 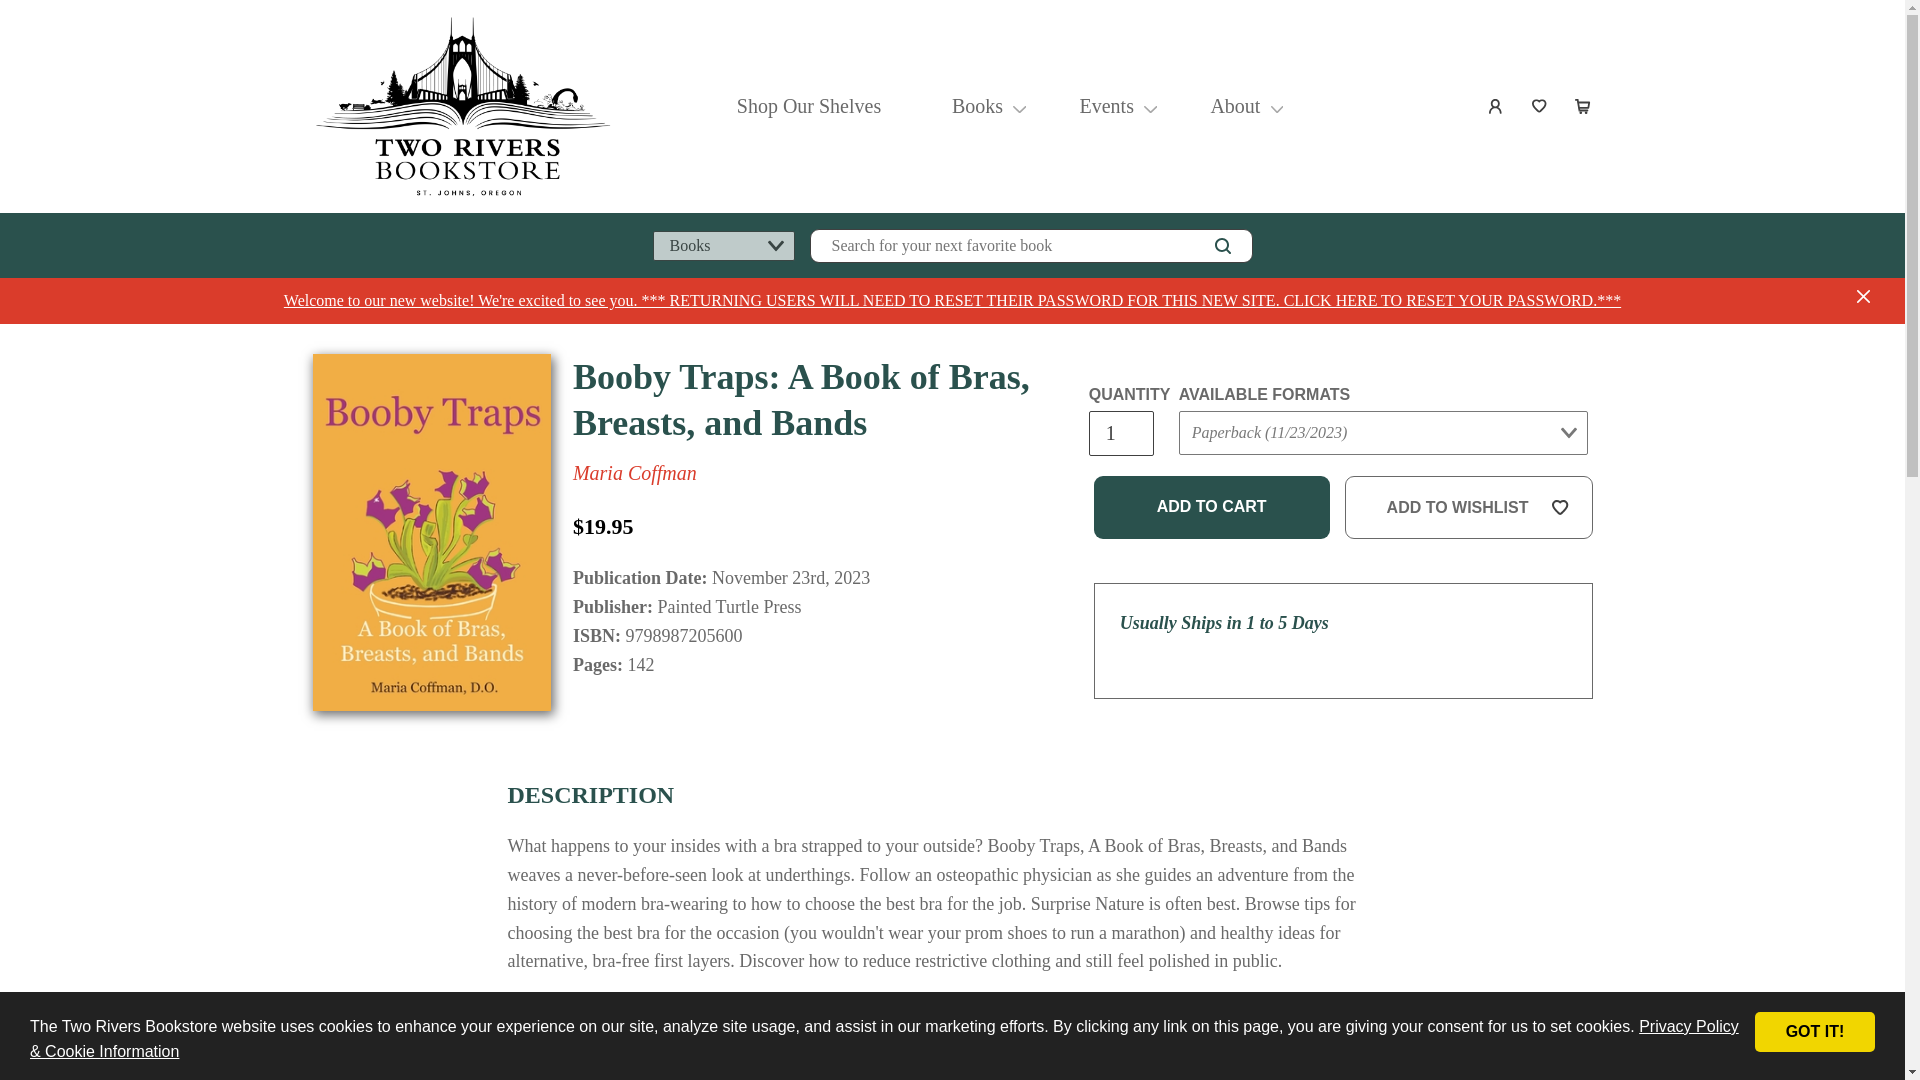 I want to click on Wishlists, so click(x=1540, y=106).